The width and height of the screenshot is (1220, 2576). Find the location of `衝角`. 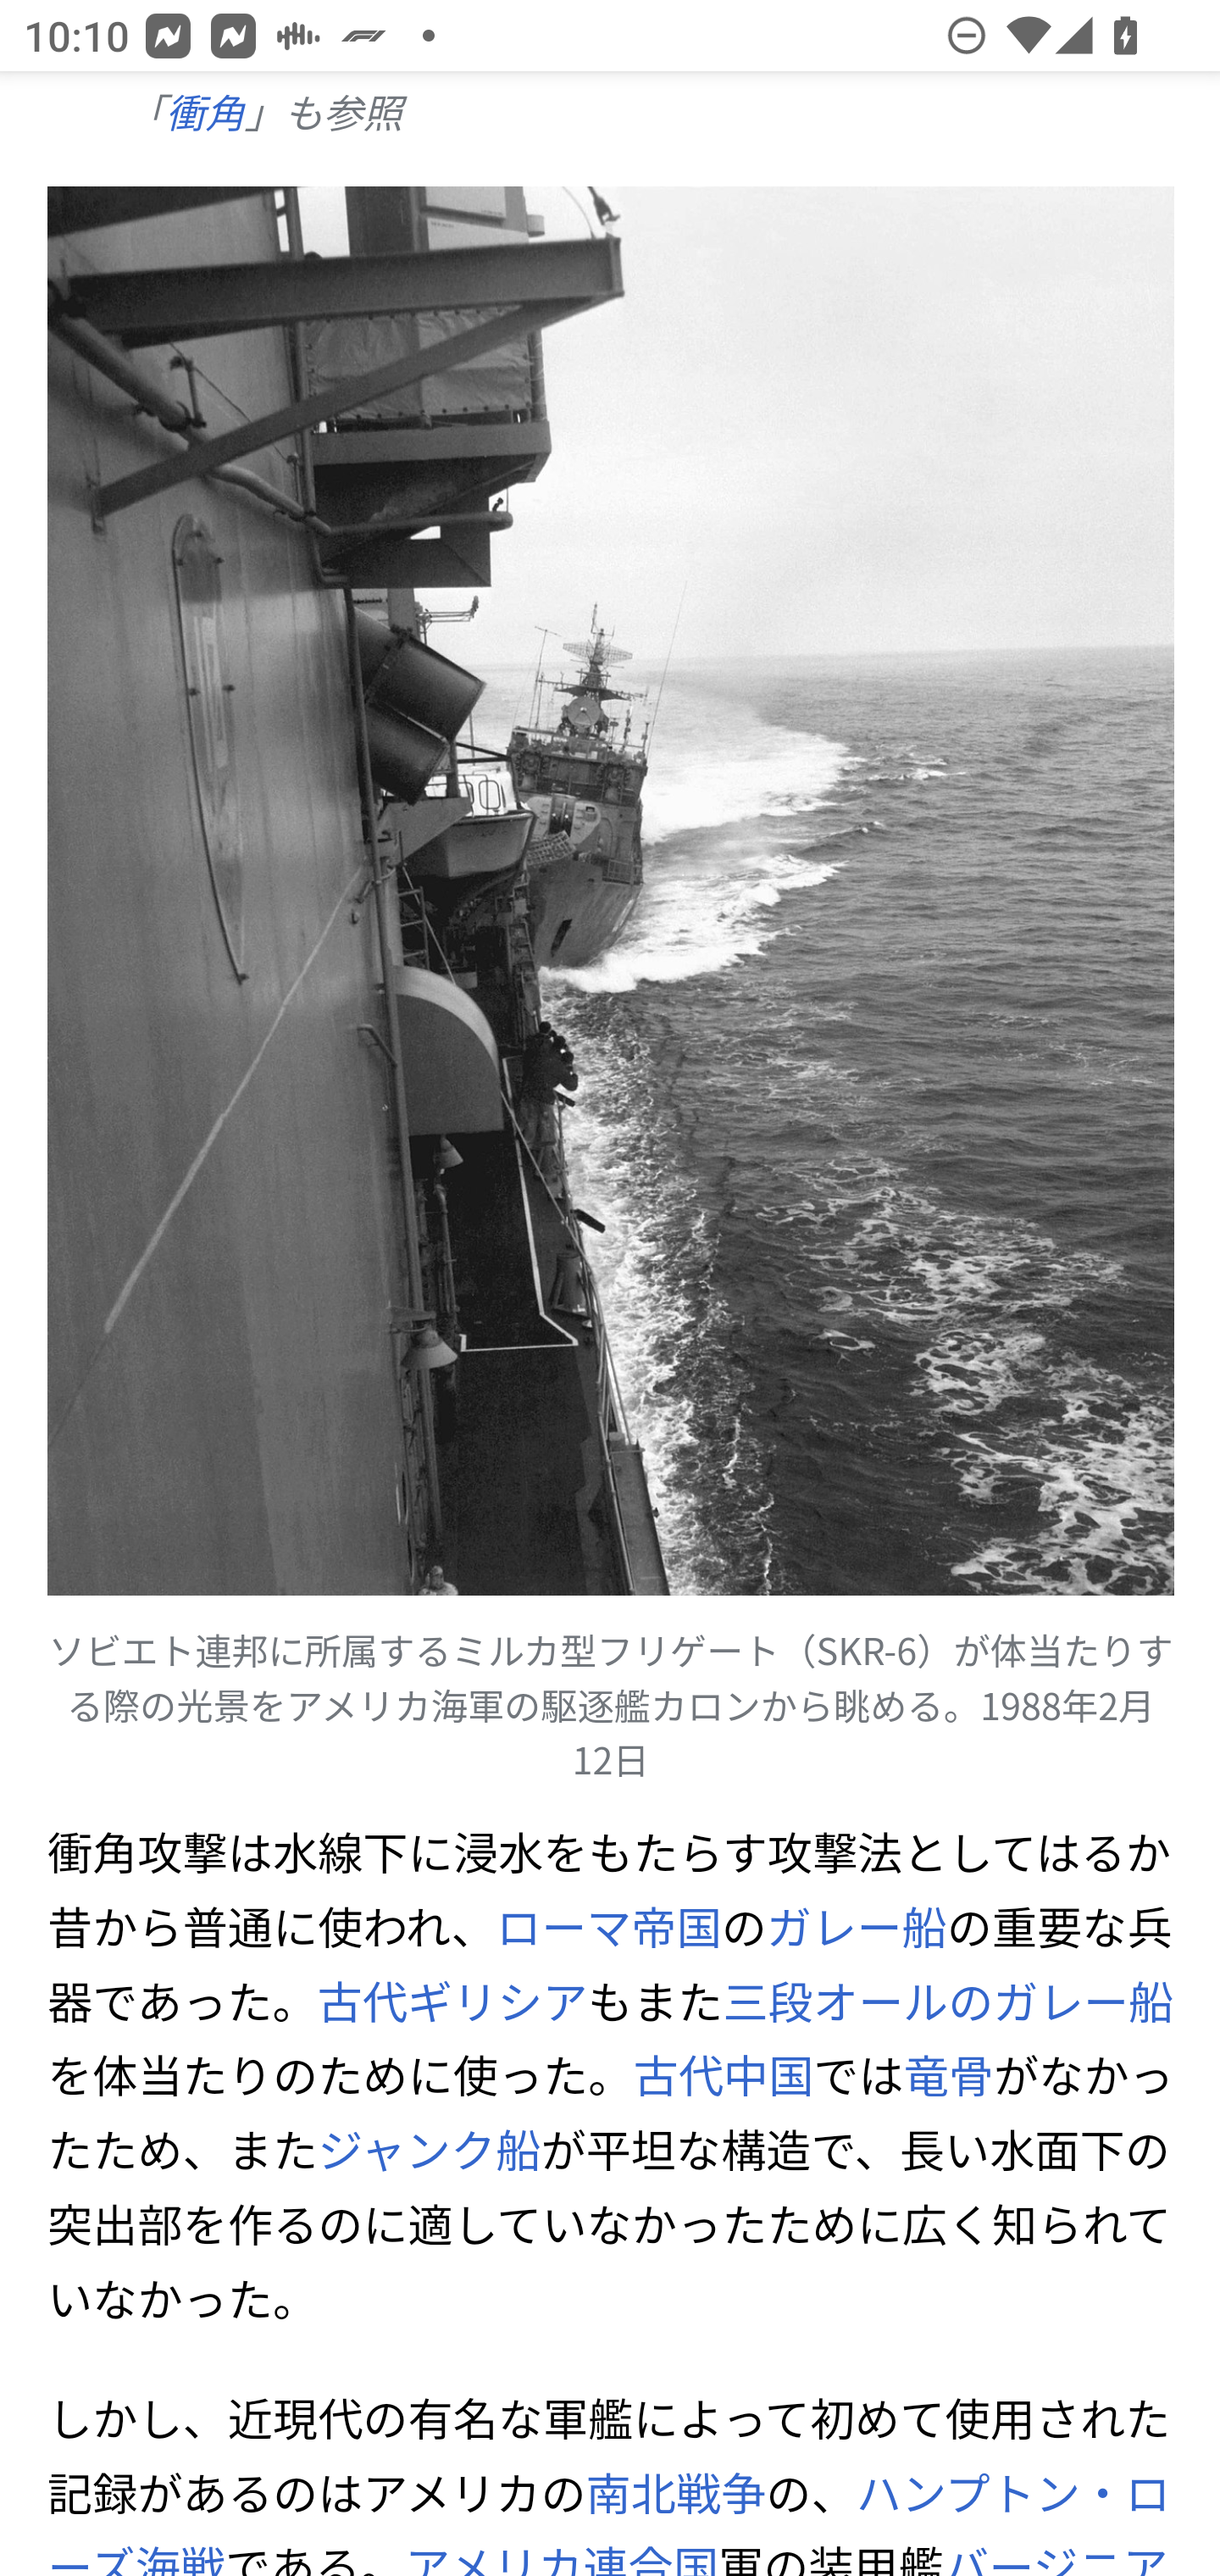

衝角 is located at coordinates (203, 114).